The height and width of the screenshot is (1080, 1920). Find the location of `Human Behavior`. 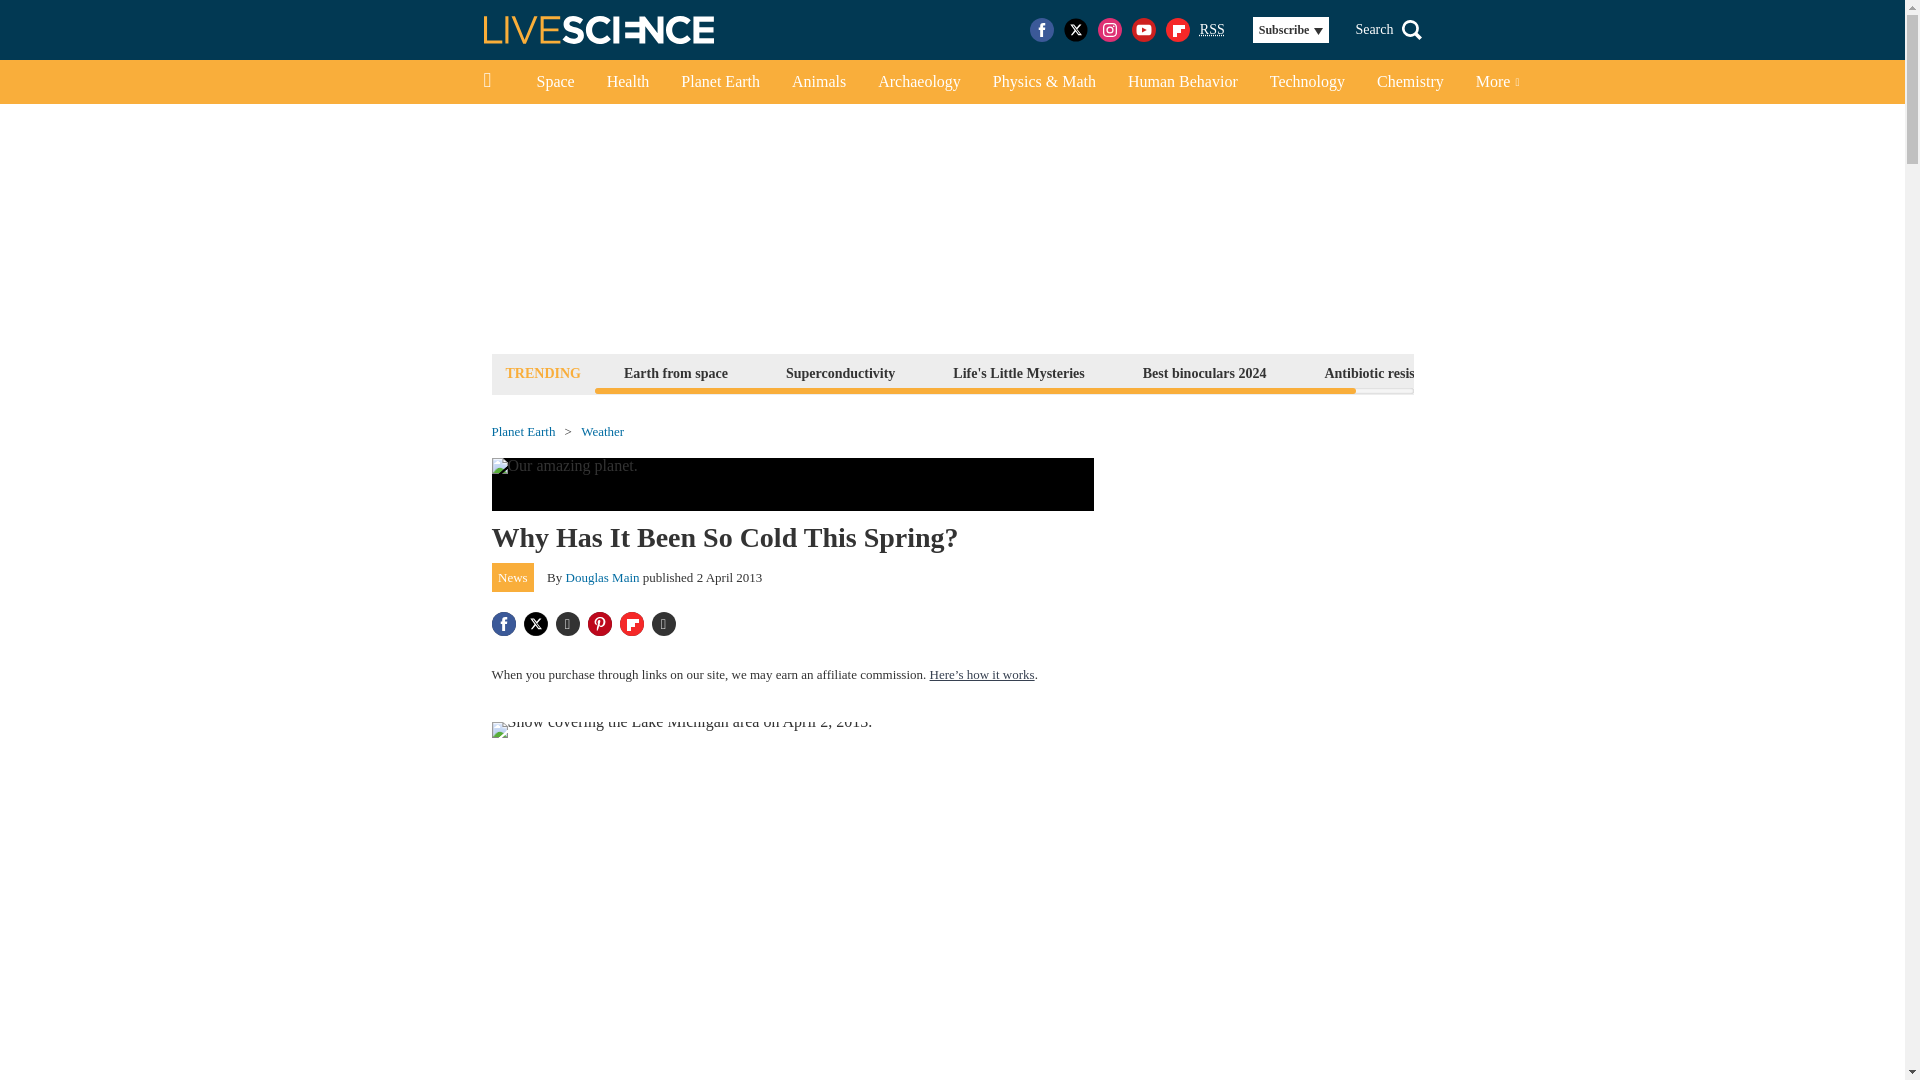

Human Behavior is located at coordinates (1182, 82).